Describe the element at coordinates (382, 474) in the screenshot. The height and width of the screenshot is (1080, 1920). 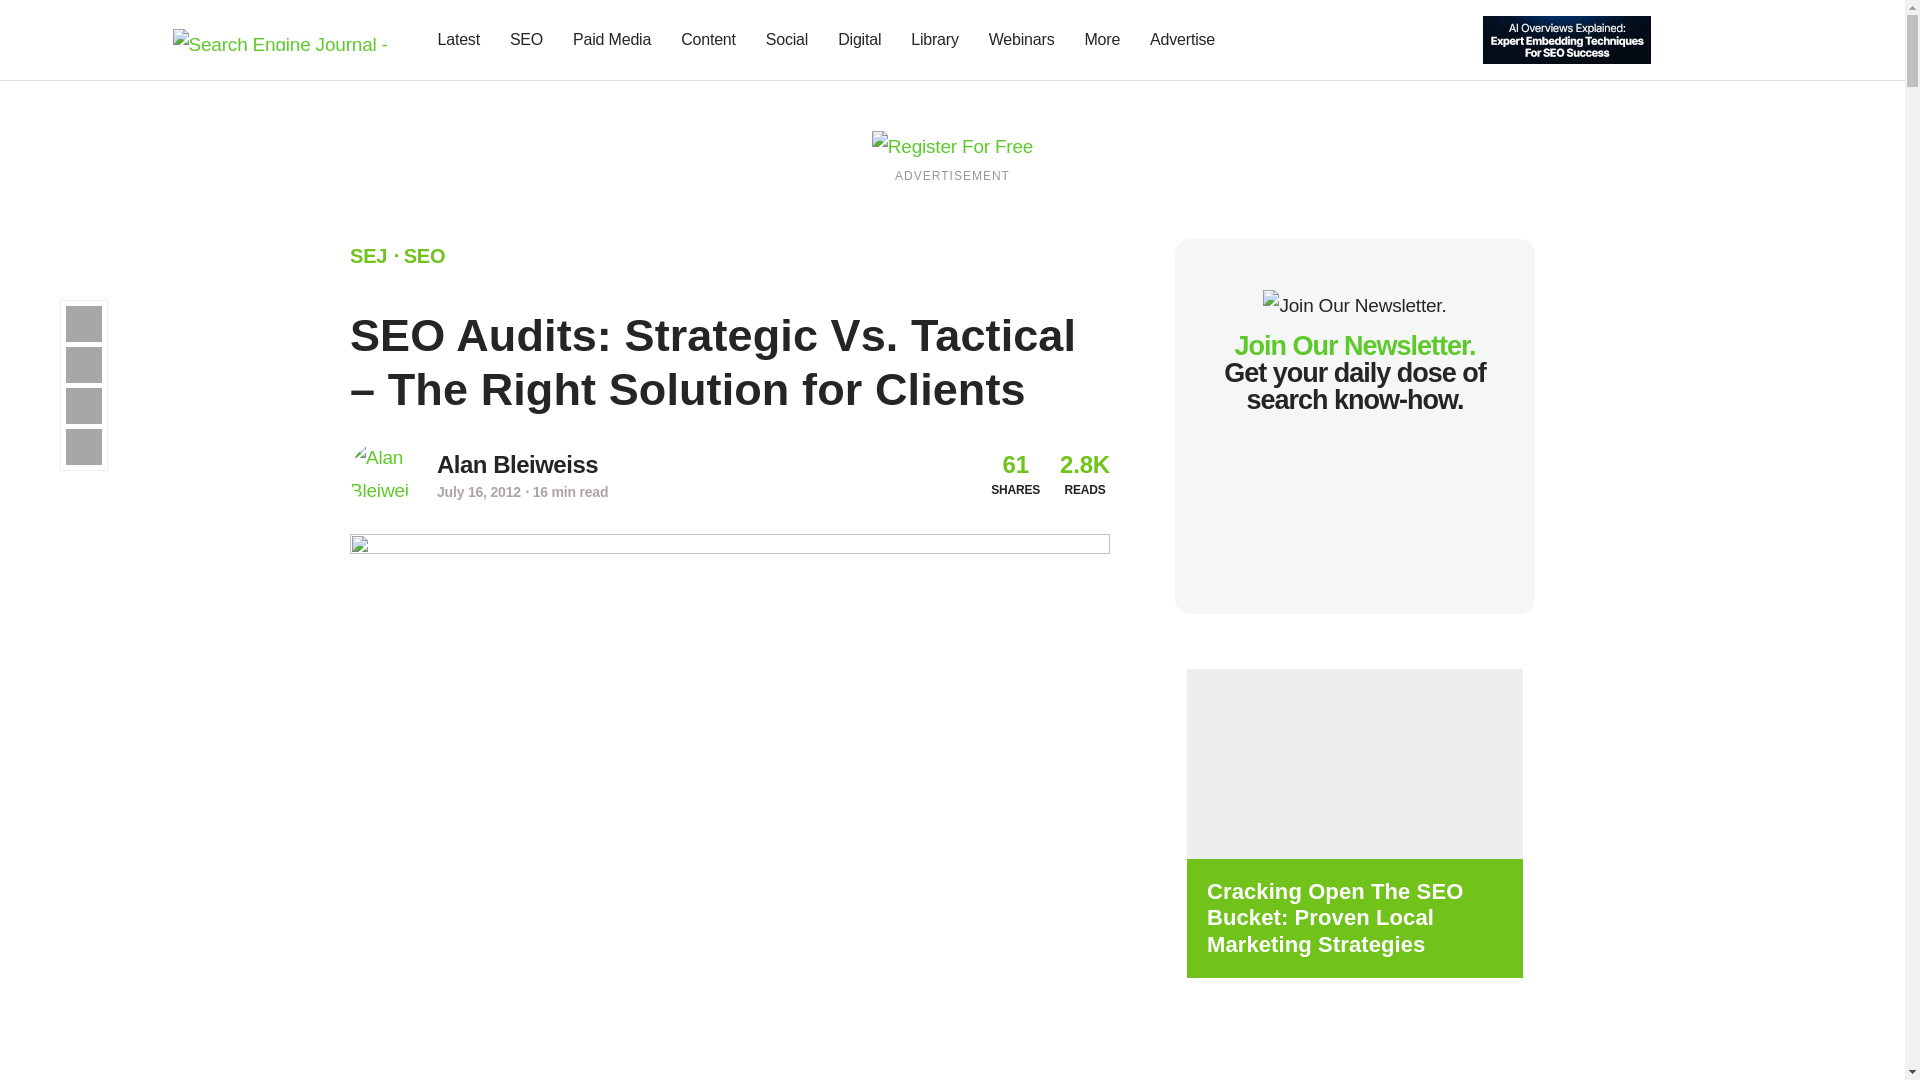
I see `Go to Author Page` at that location.